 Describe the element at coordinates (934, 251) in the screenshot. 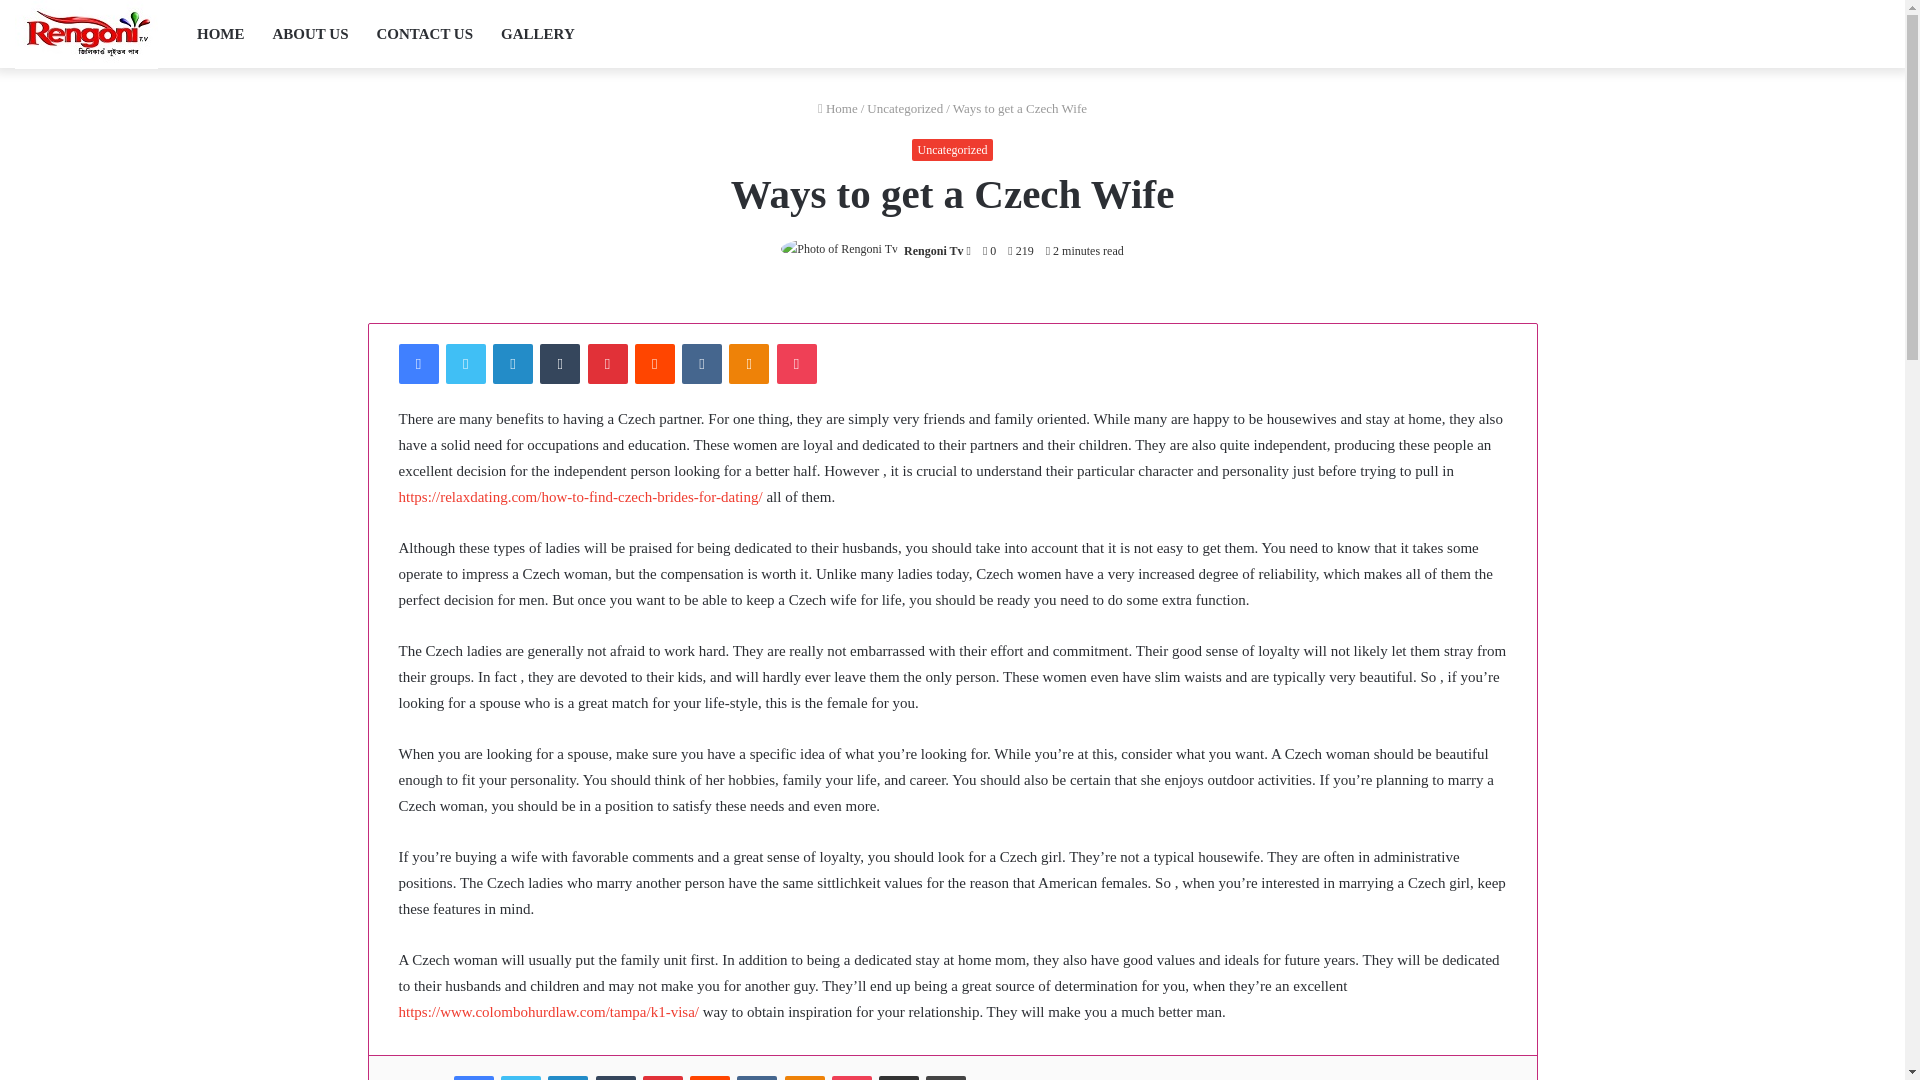

I see `Rengoni Tv` at that location.